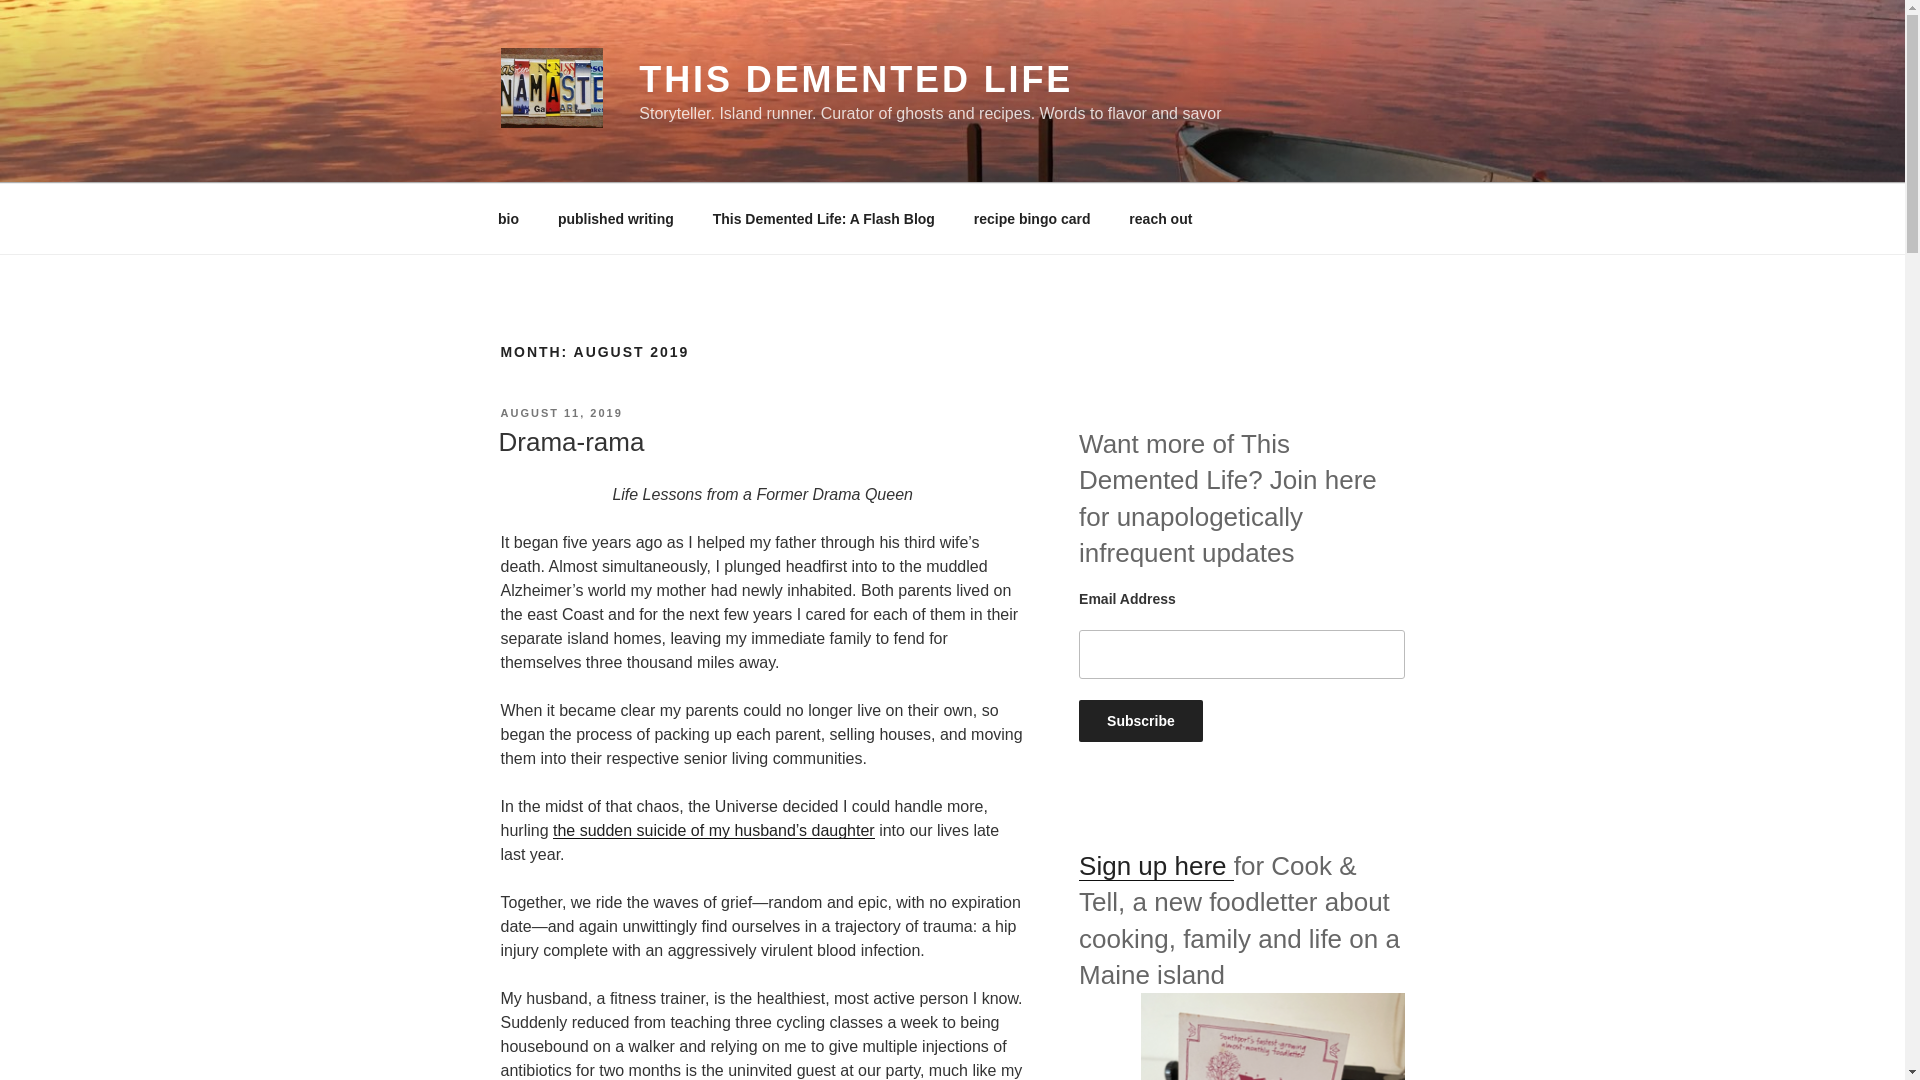 The image size is (1920, 1080). I want to click on reach out, so click(1160, 218).